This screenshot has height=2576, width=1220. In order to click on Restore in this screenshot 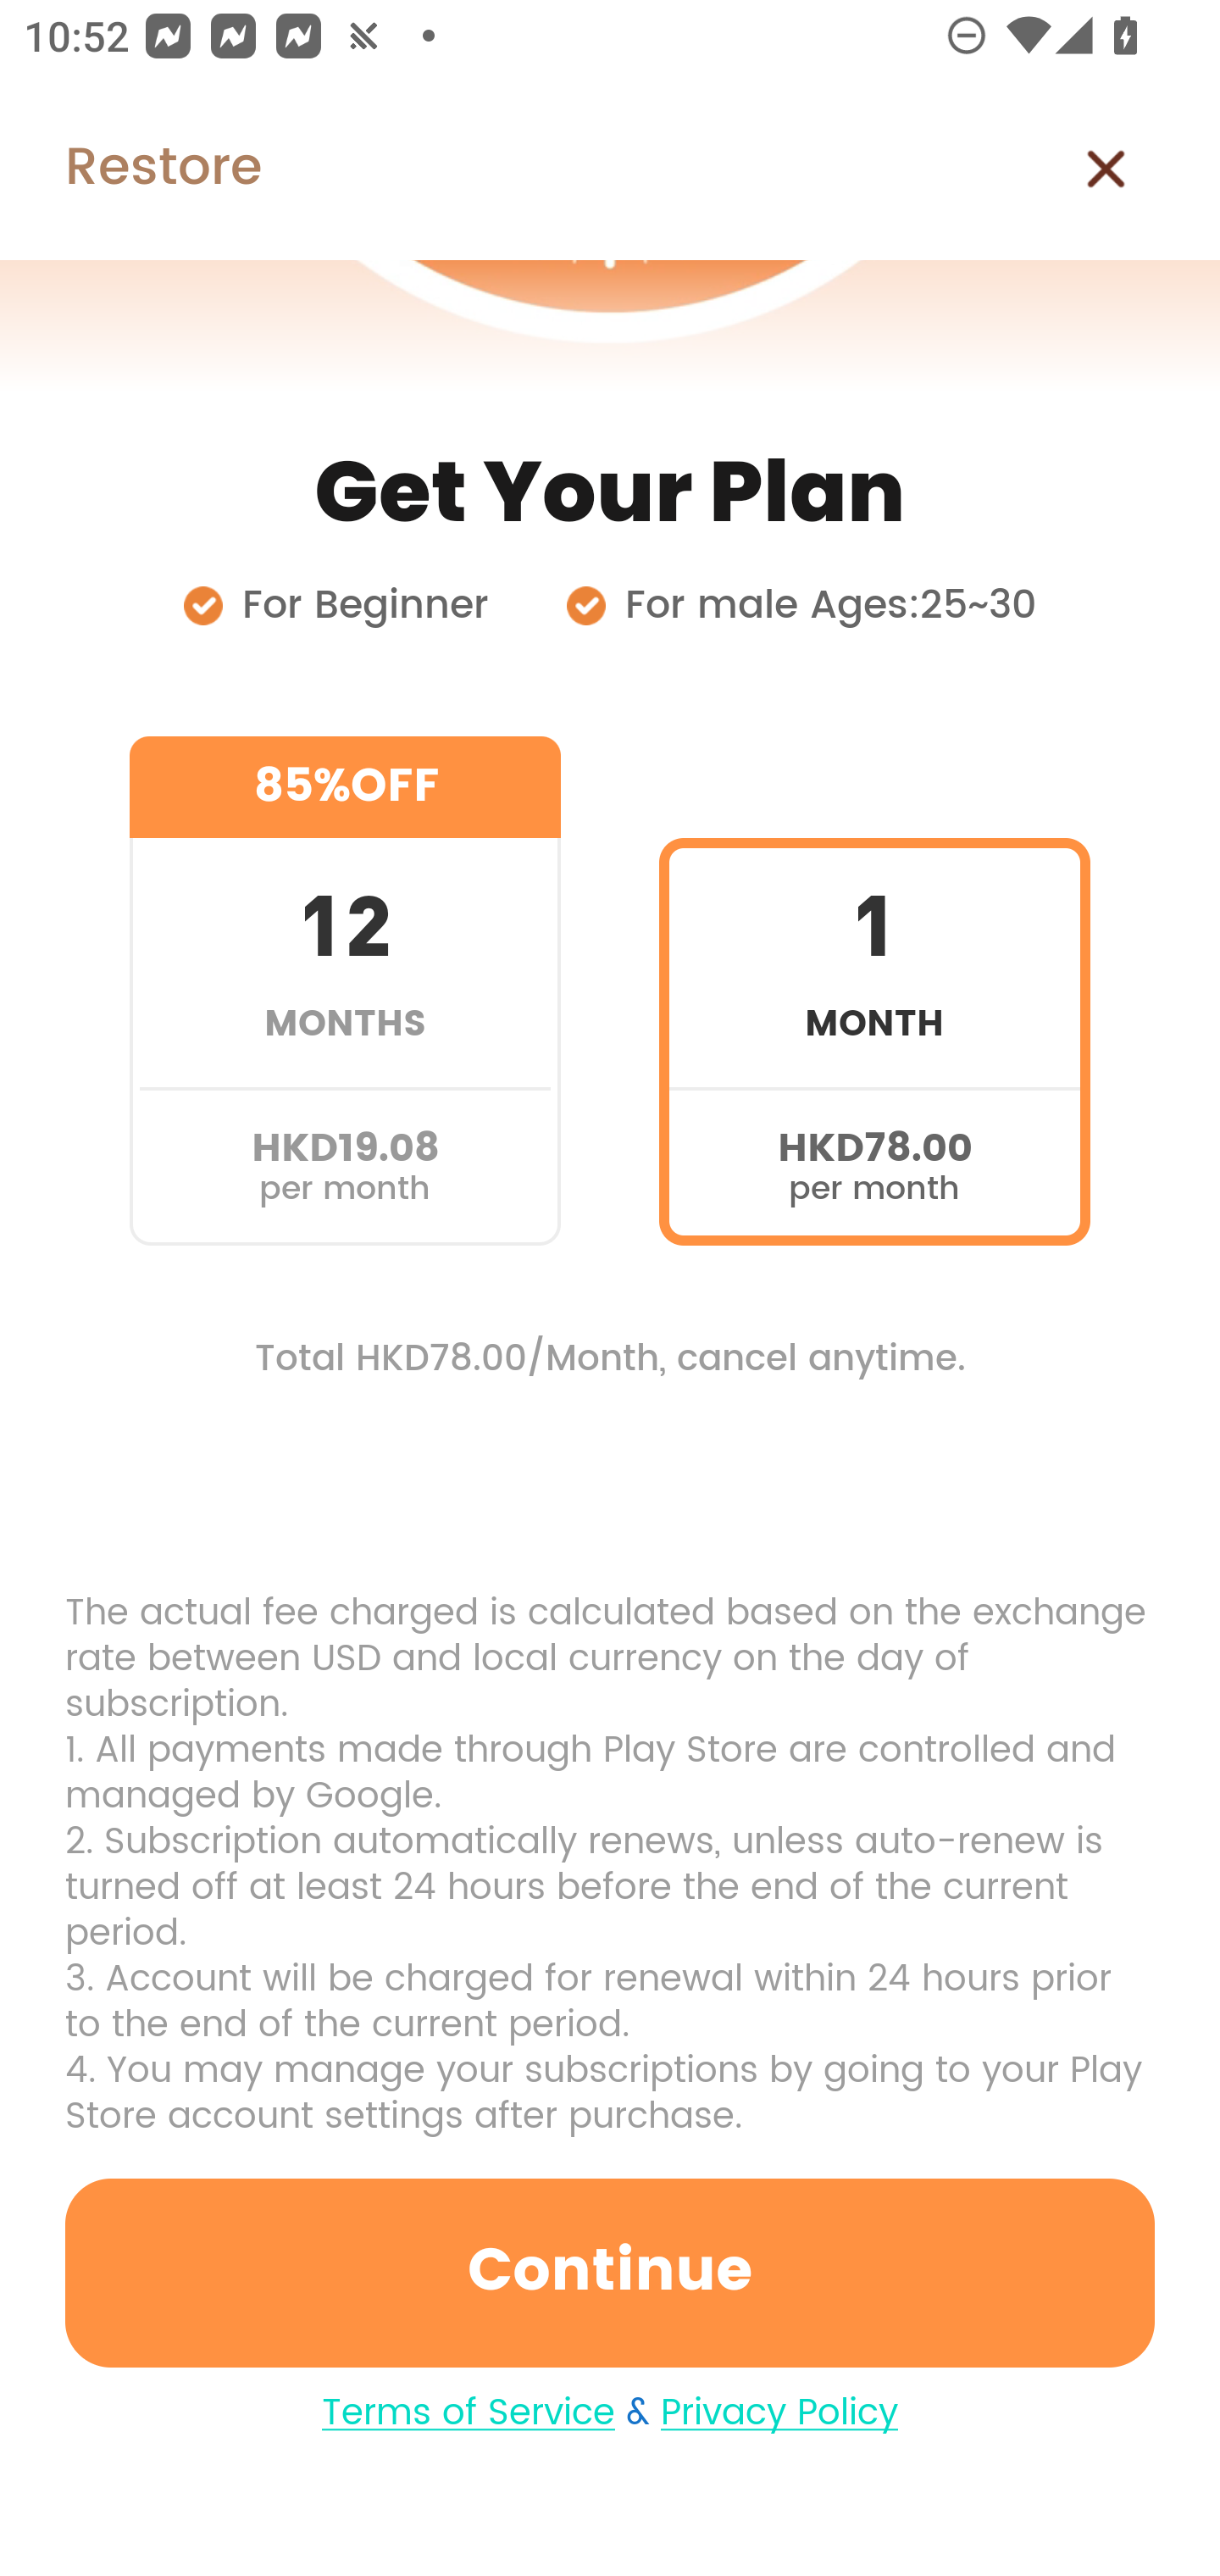, I will do `click(130, 169)`.